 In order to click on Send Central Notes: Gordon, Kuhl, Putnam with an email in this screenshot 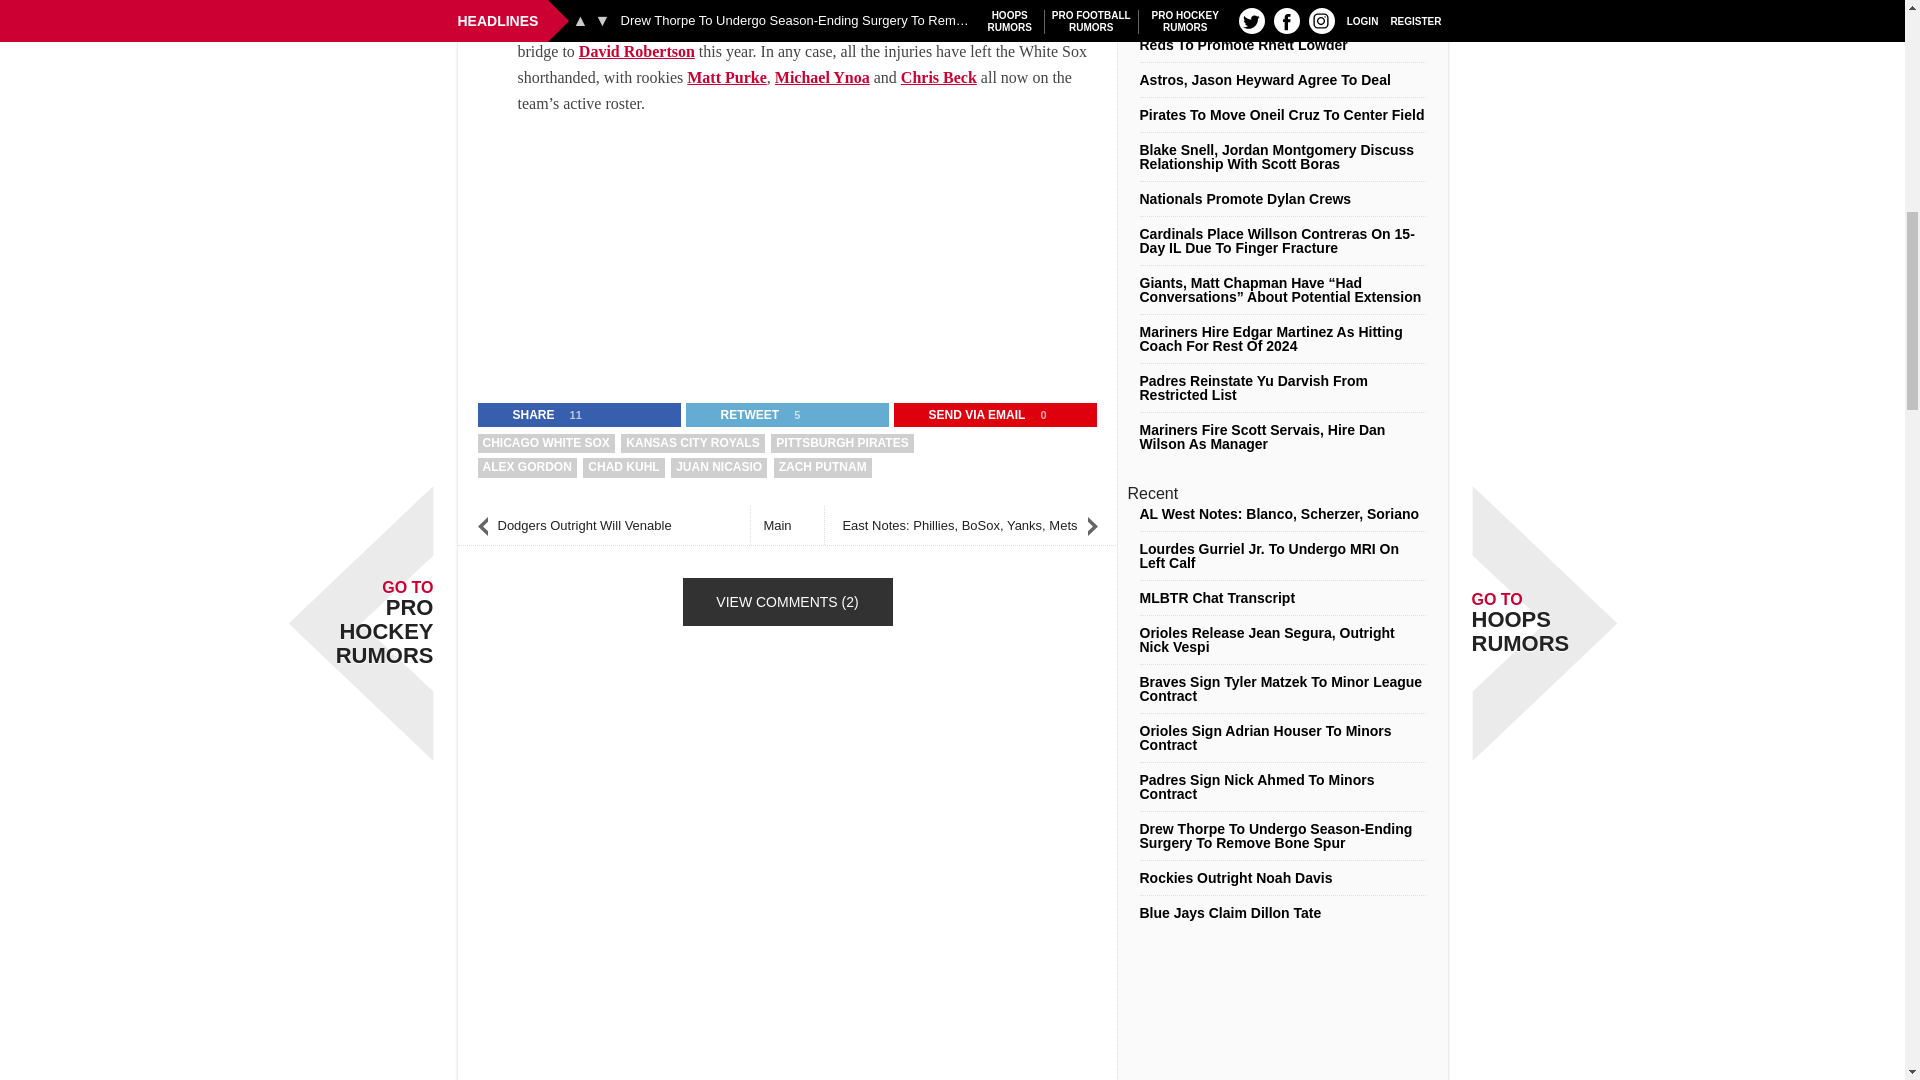, I will do `click(965, 414)`.